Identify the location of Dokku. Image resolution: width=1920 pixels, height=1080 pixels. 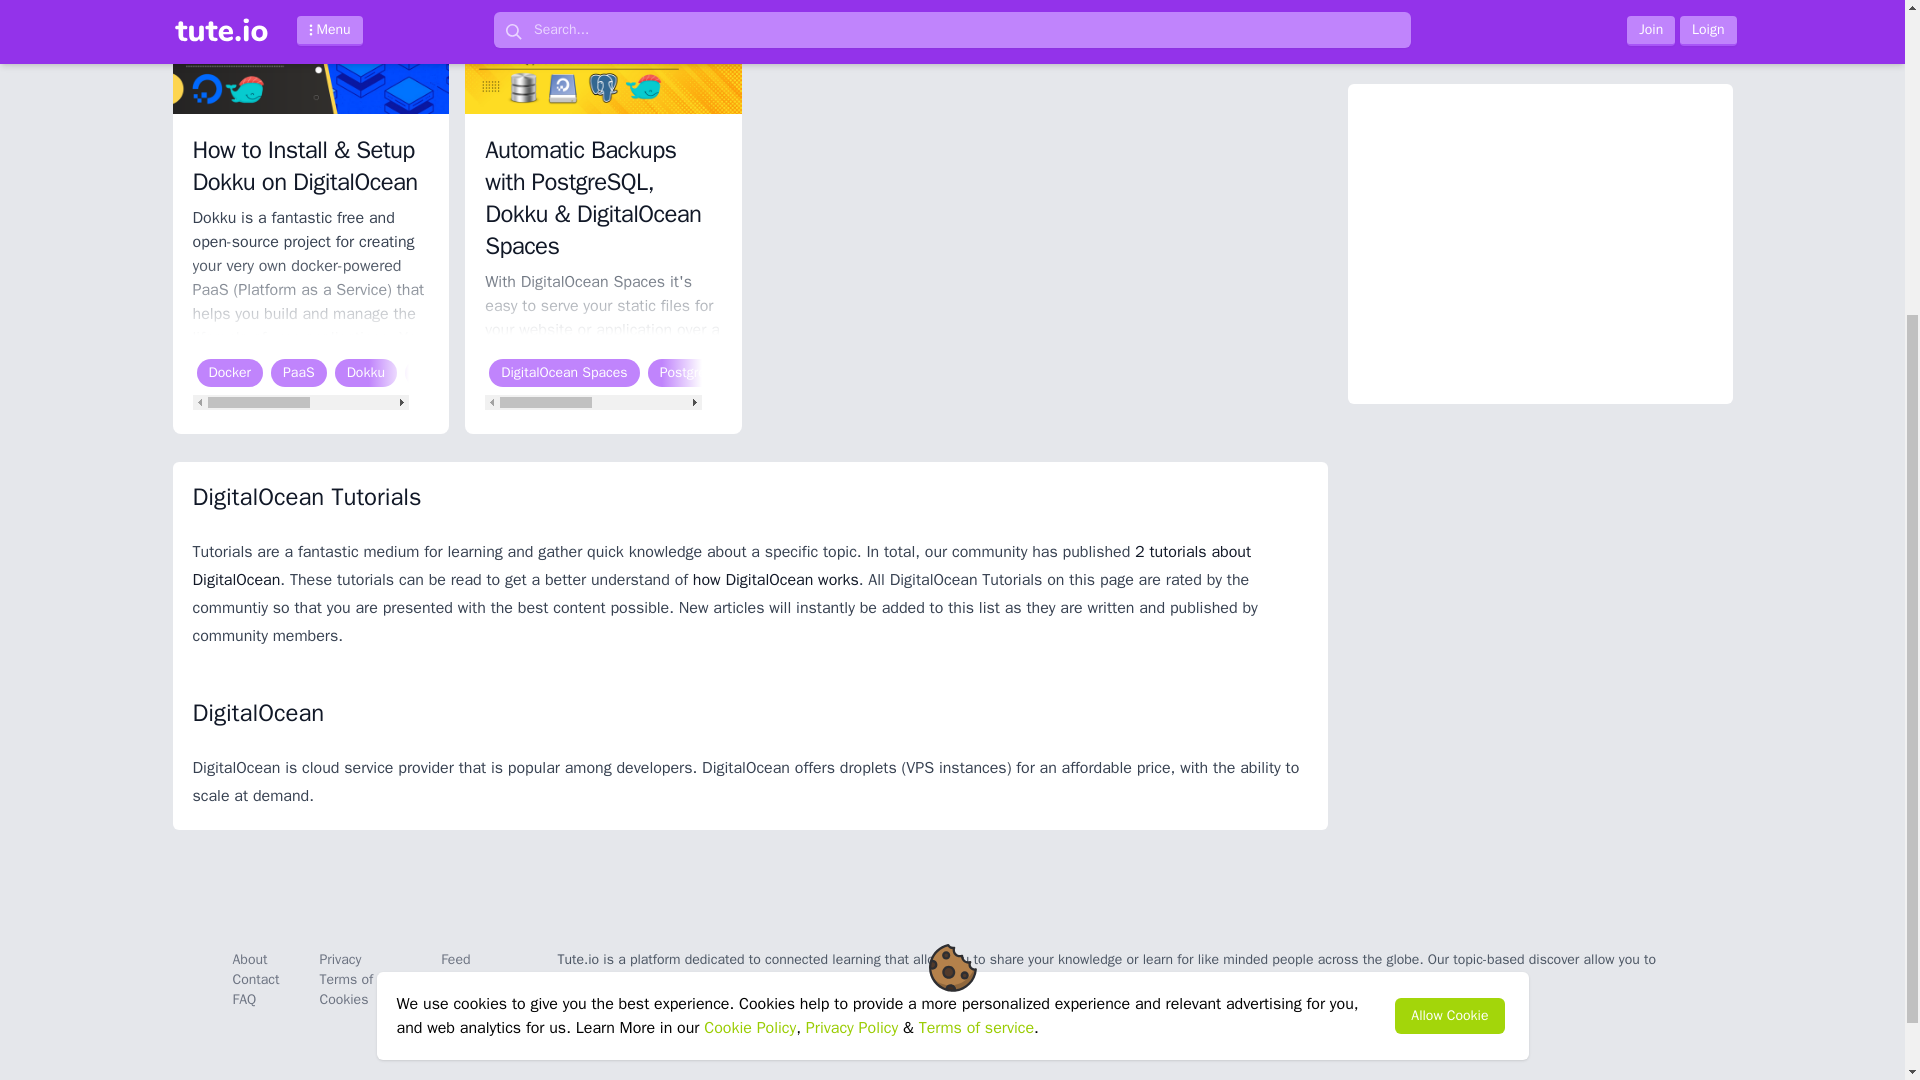
(366, 372).